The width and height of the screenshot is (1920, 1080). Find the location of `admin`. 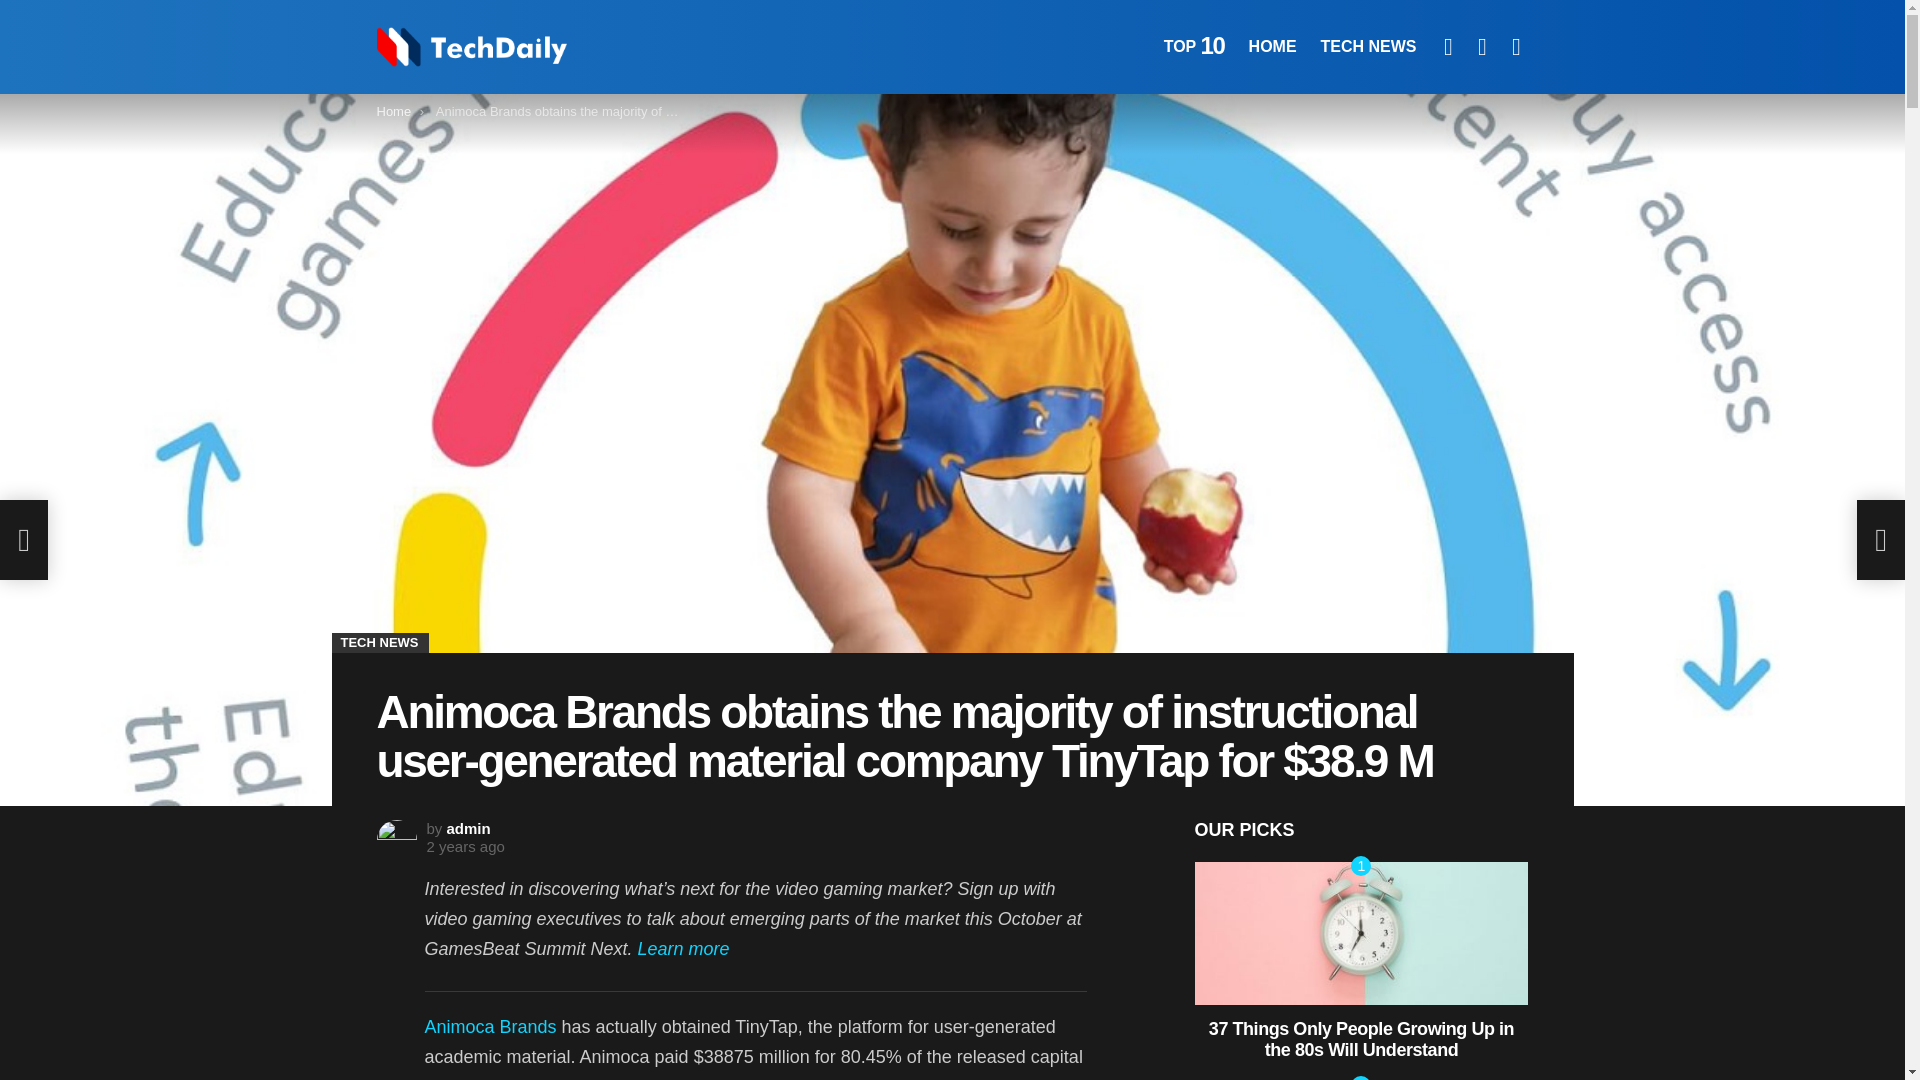

admin is located at coordinates (469, 828).